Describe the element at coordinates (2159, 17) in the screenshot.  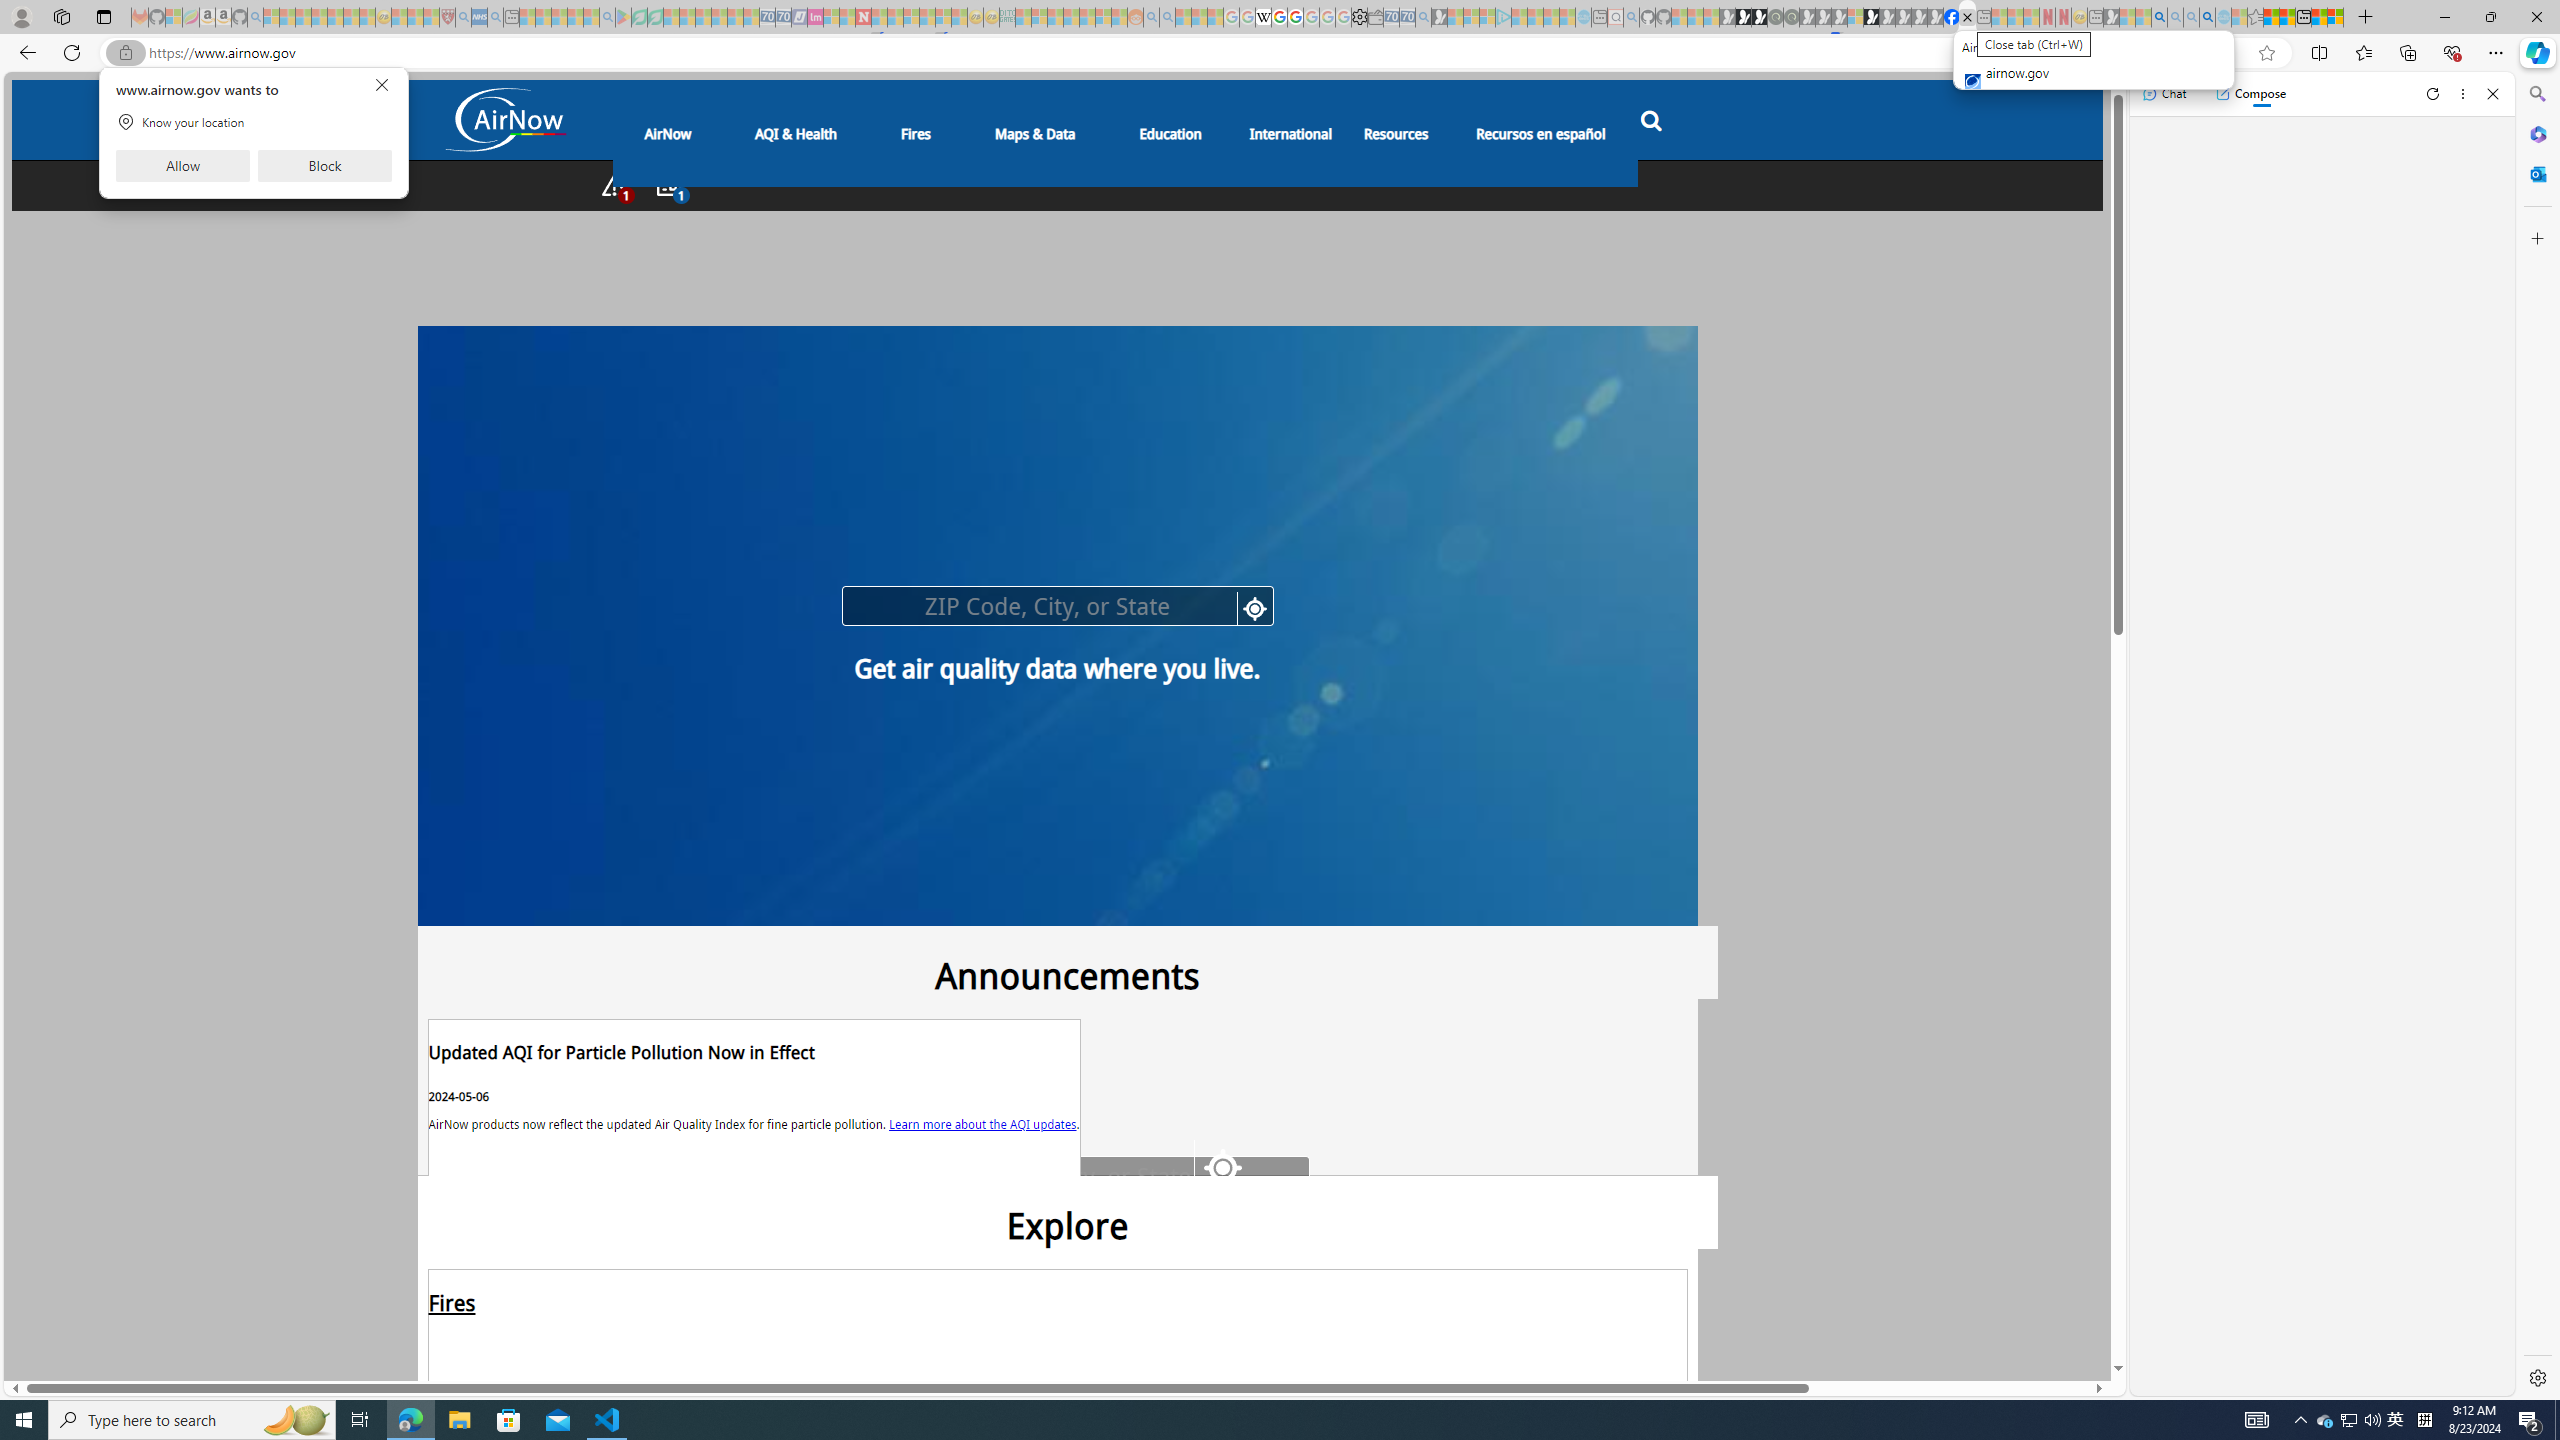
I see `Bing AI - Search` at that location.